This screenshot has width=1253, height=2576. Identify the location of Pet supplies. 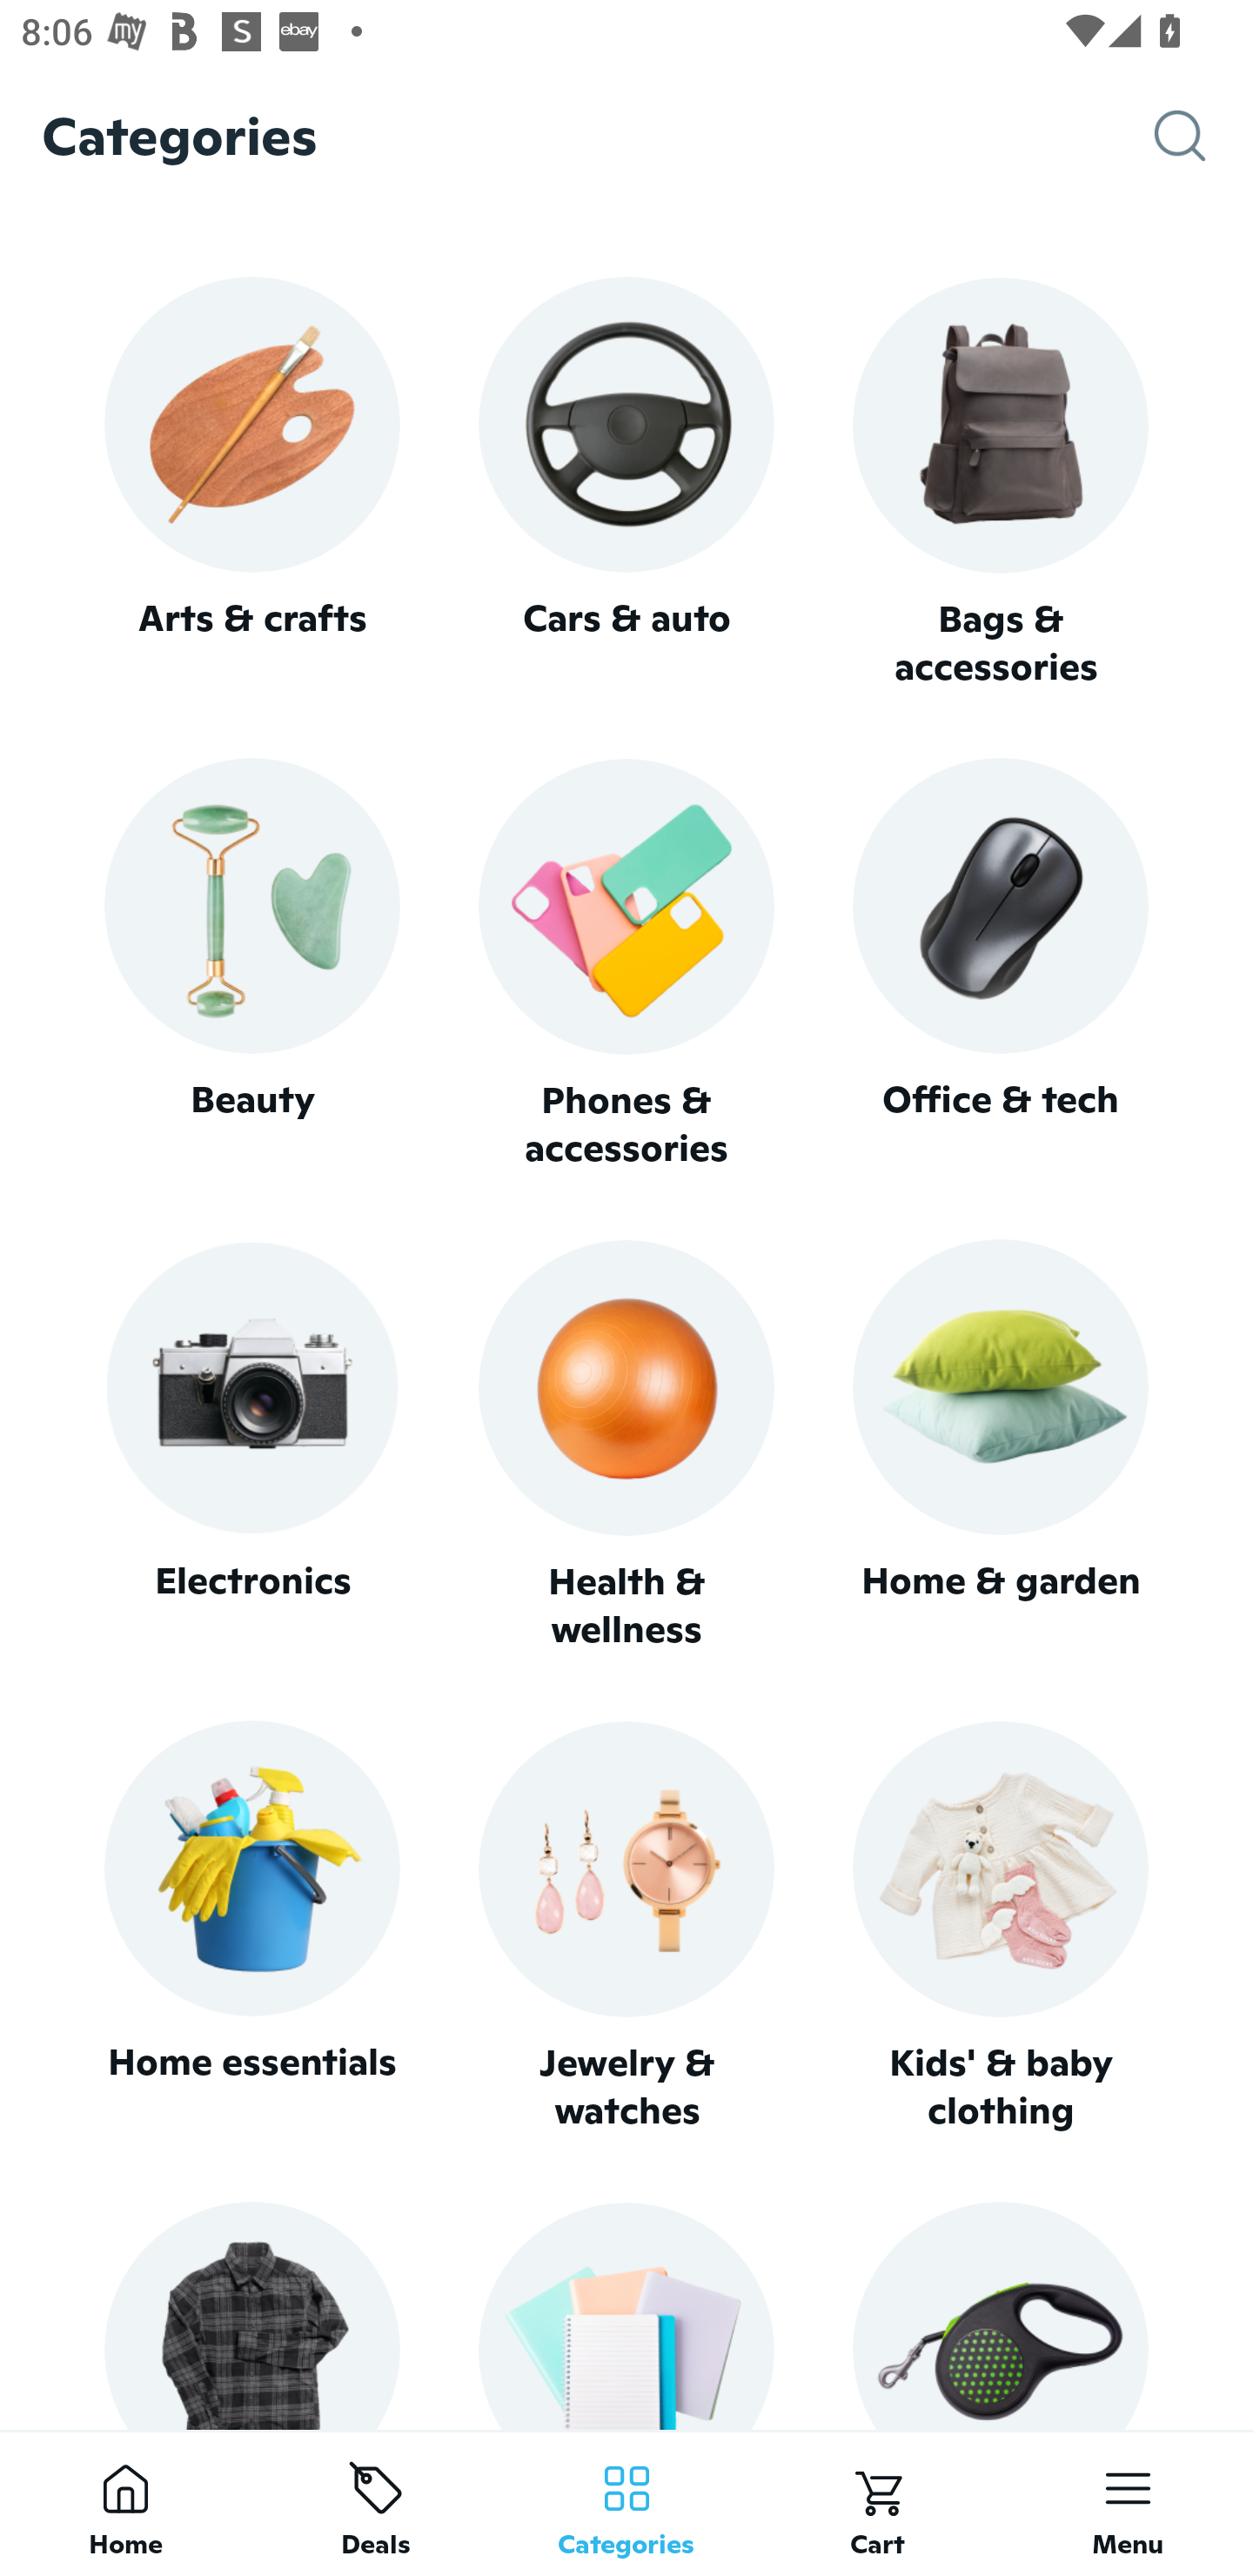
(1001, 2315).